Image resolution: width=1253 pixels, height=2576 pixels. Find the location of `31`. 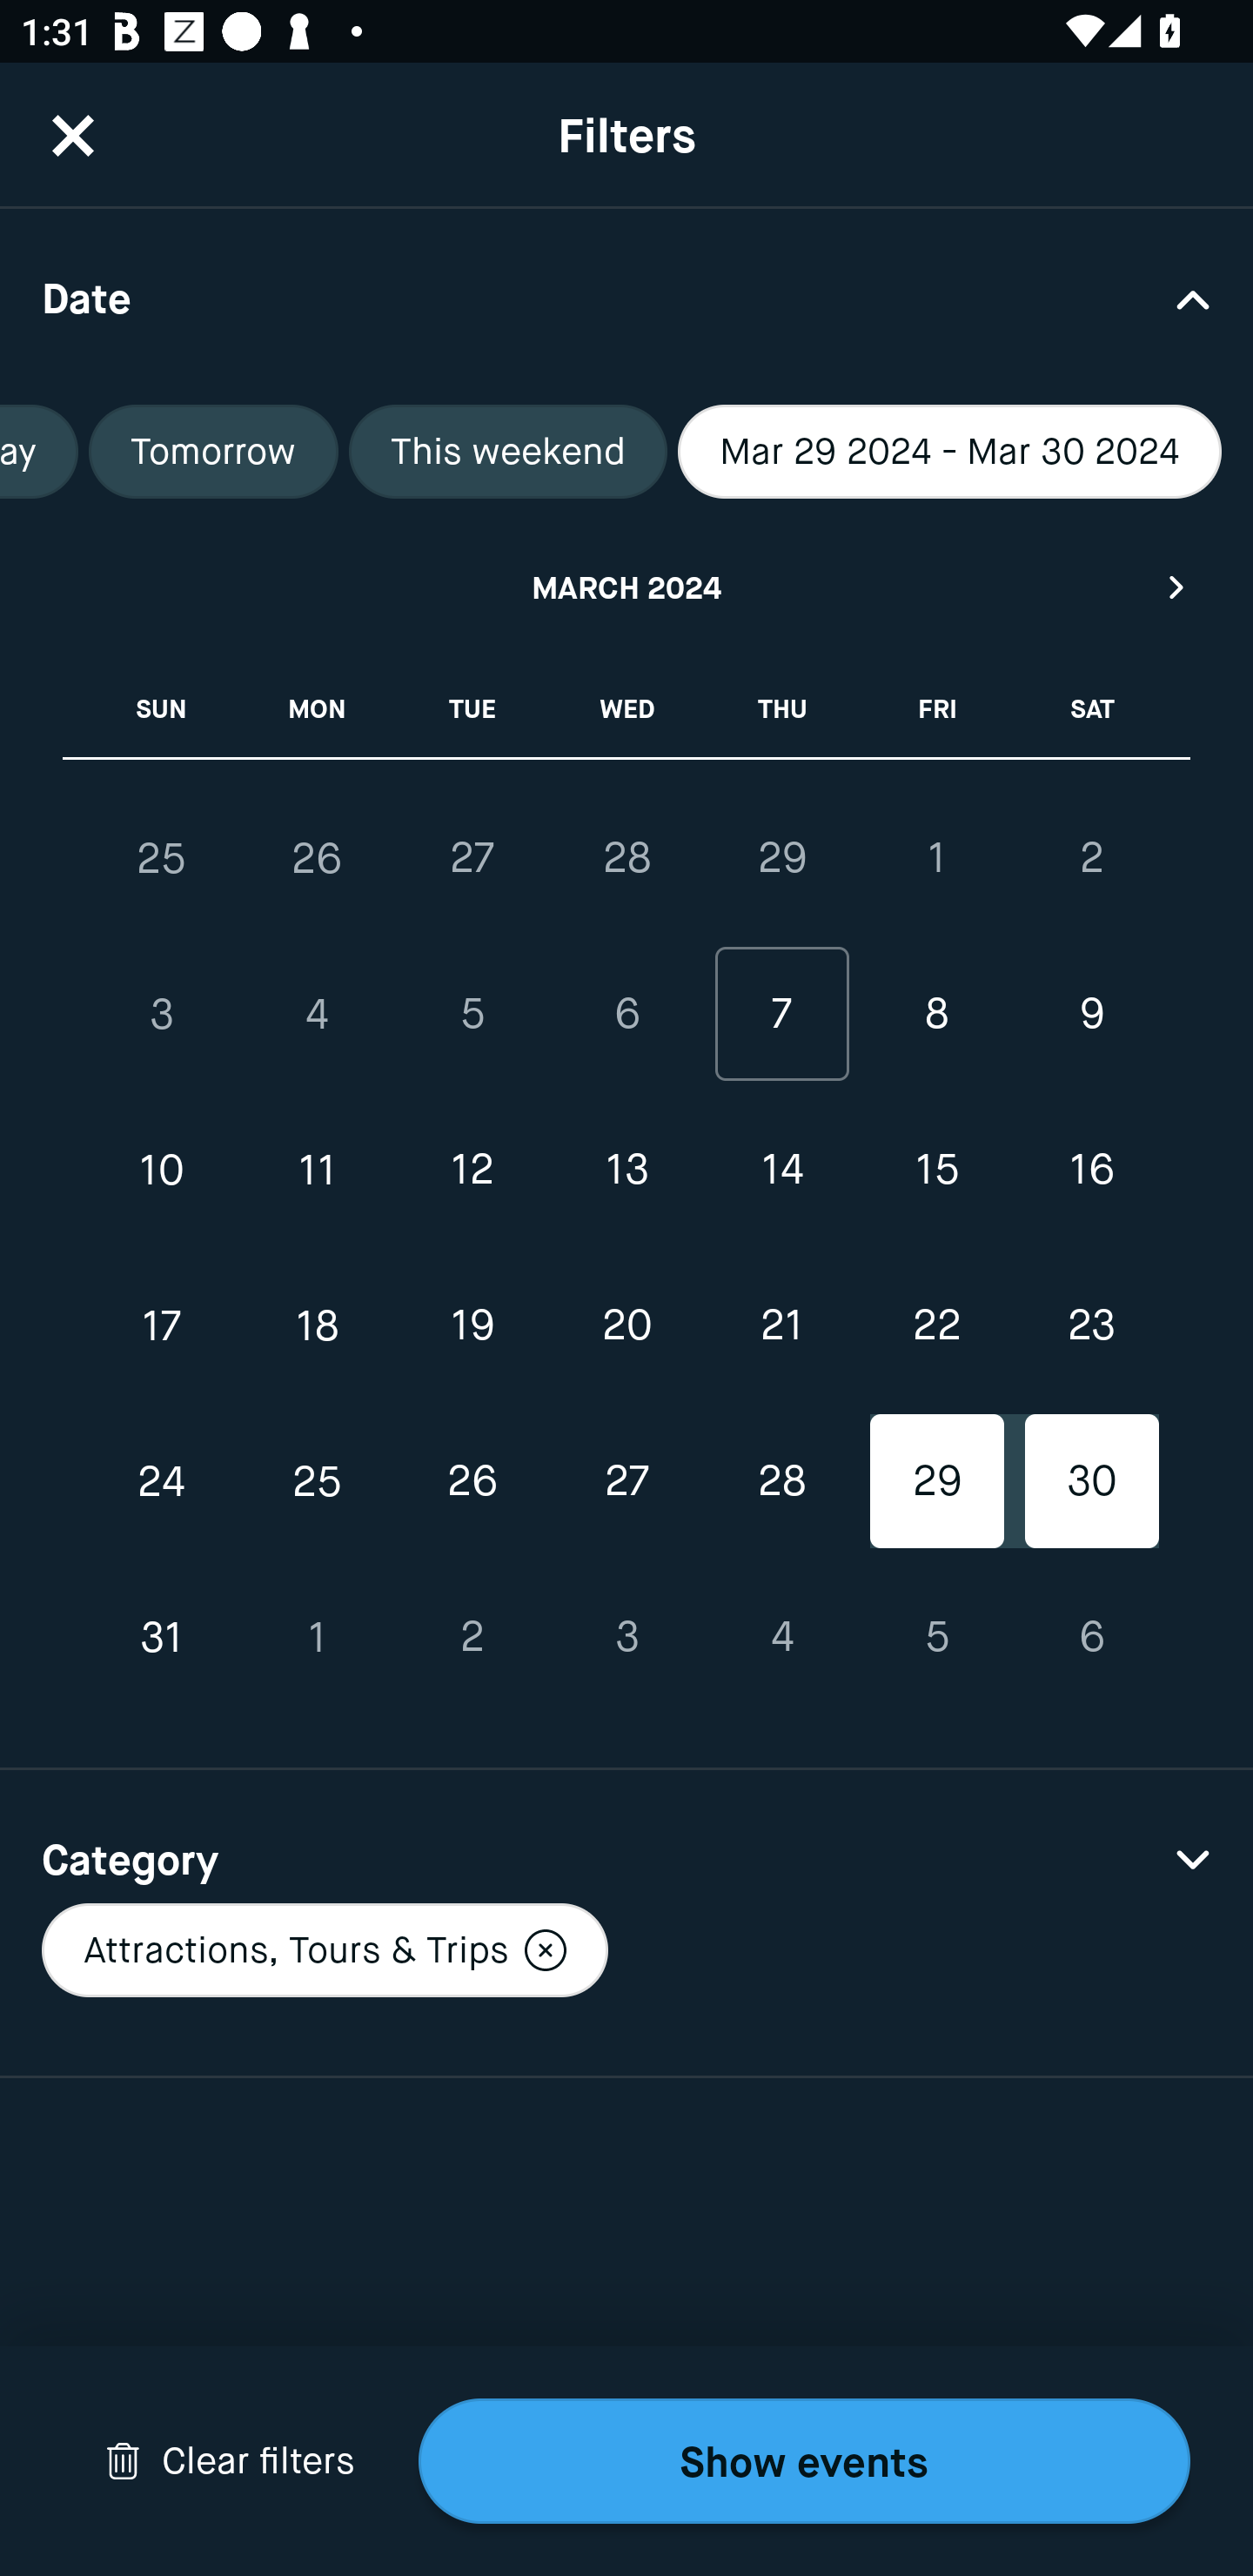

31 is located at coordinates (162, 1636).